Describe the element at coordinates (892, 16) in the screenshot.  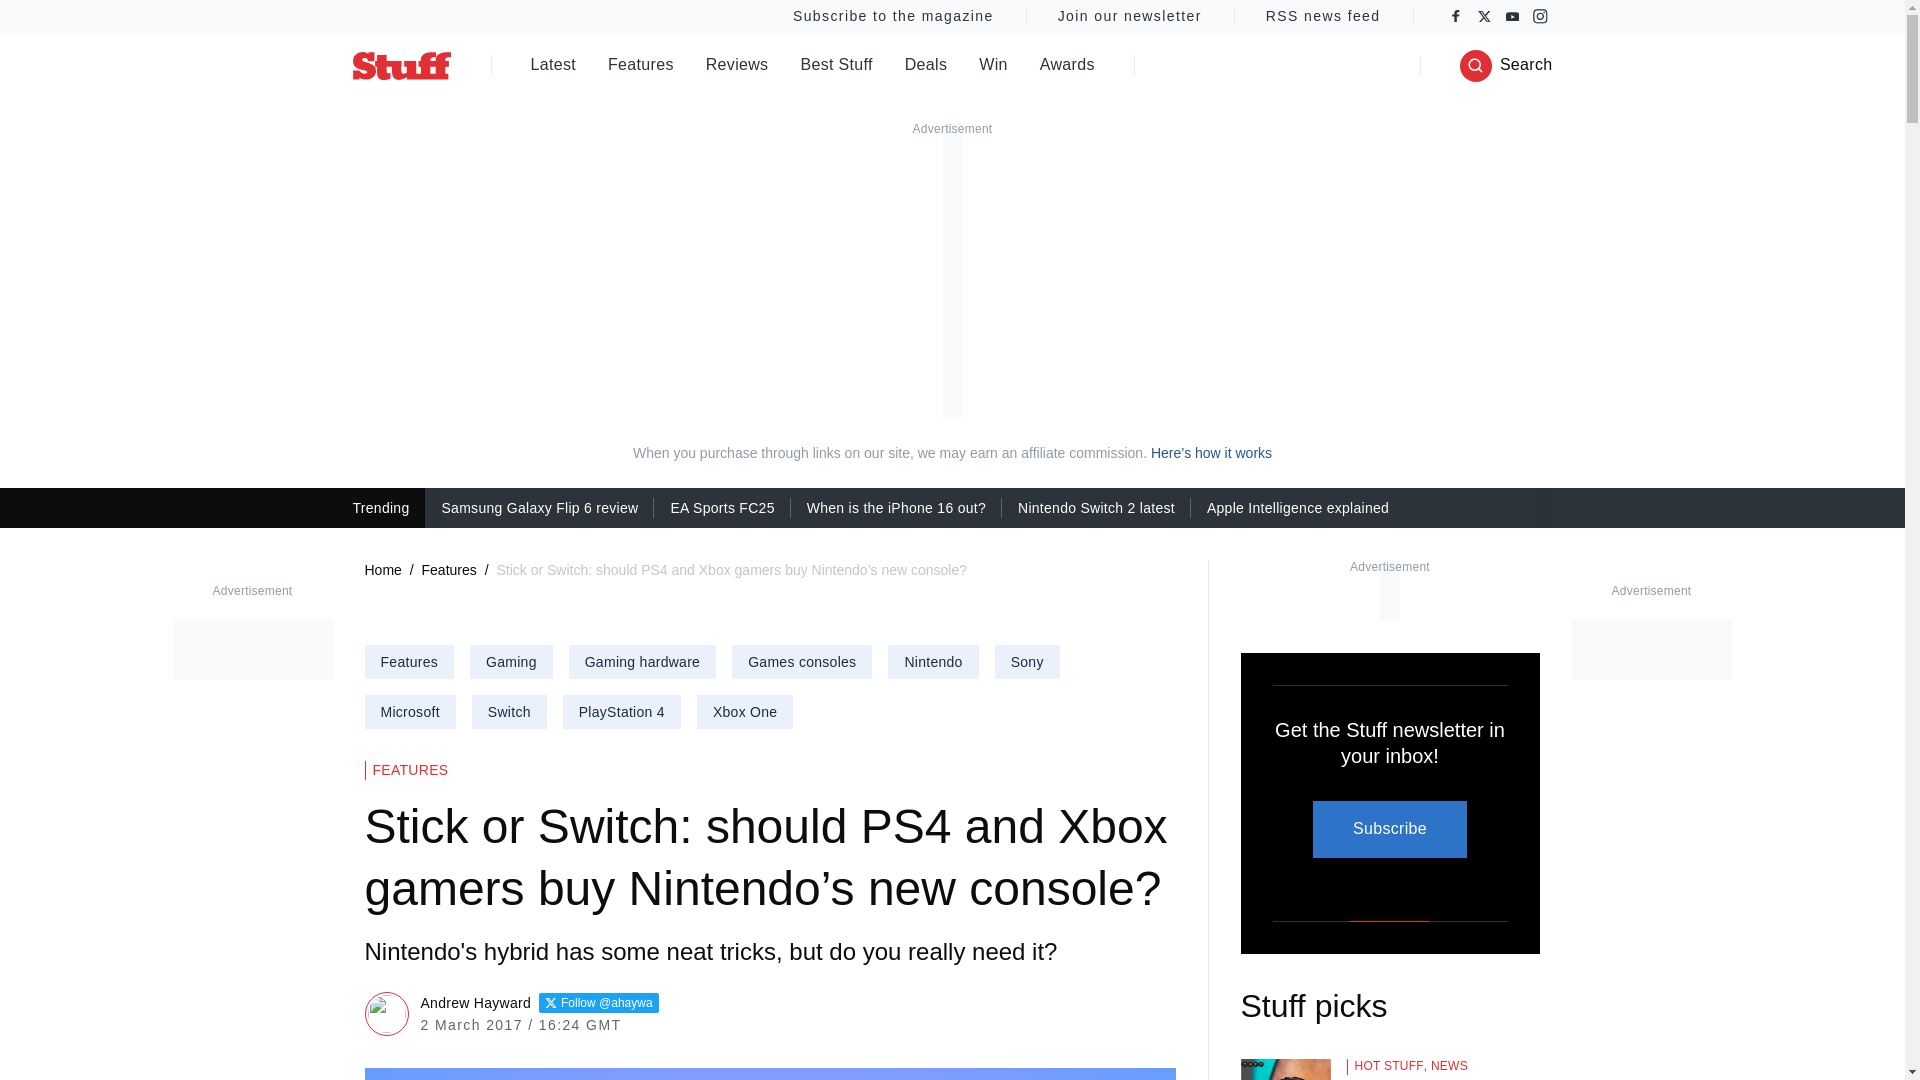
I see `Subscribe to the magazine` at that location.